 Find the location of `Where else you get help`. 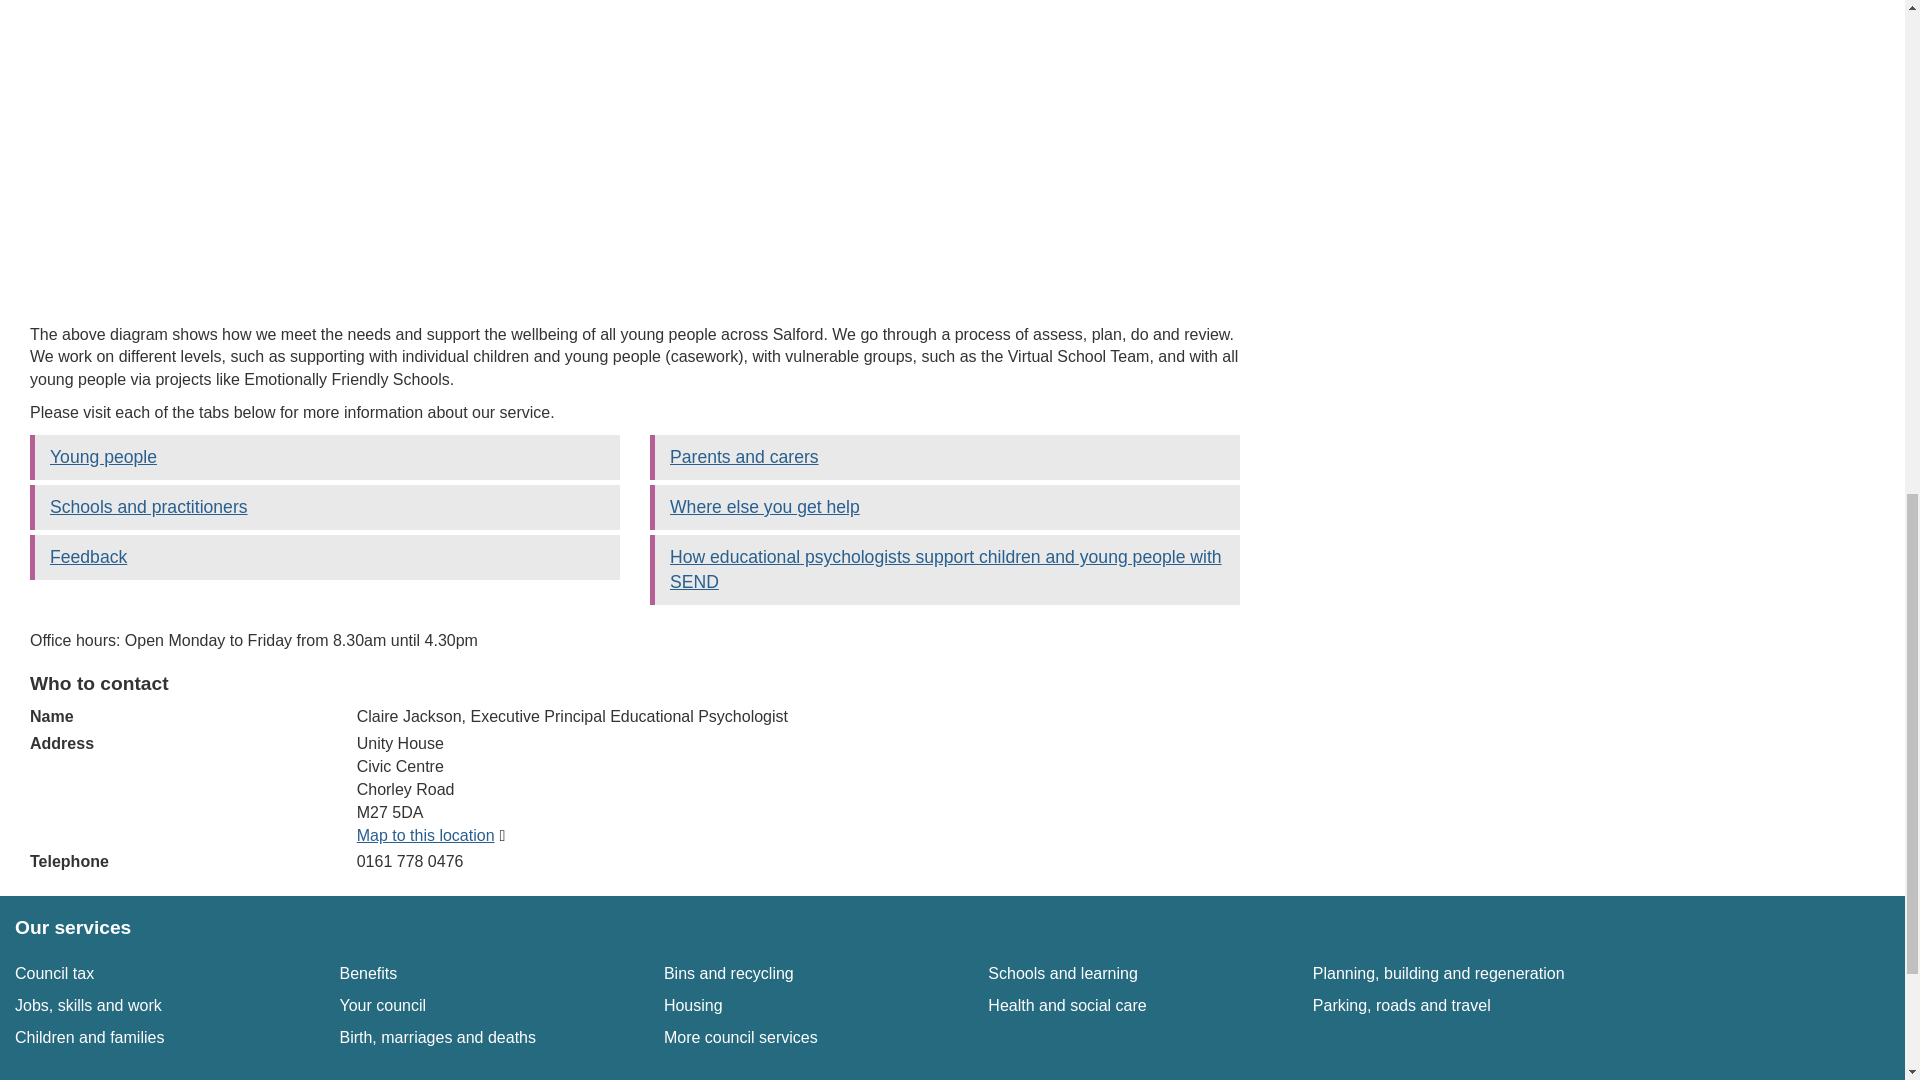

Where else you get help is located at coordinates (1067, 1005).